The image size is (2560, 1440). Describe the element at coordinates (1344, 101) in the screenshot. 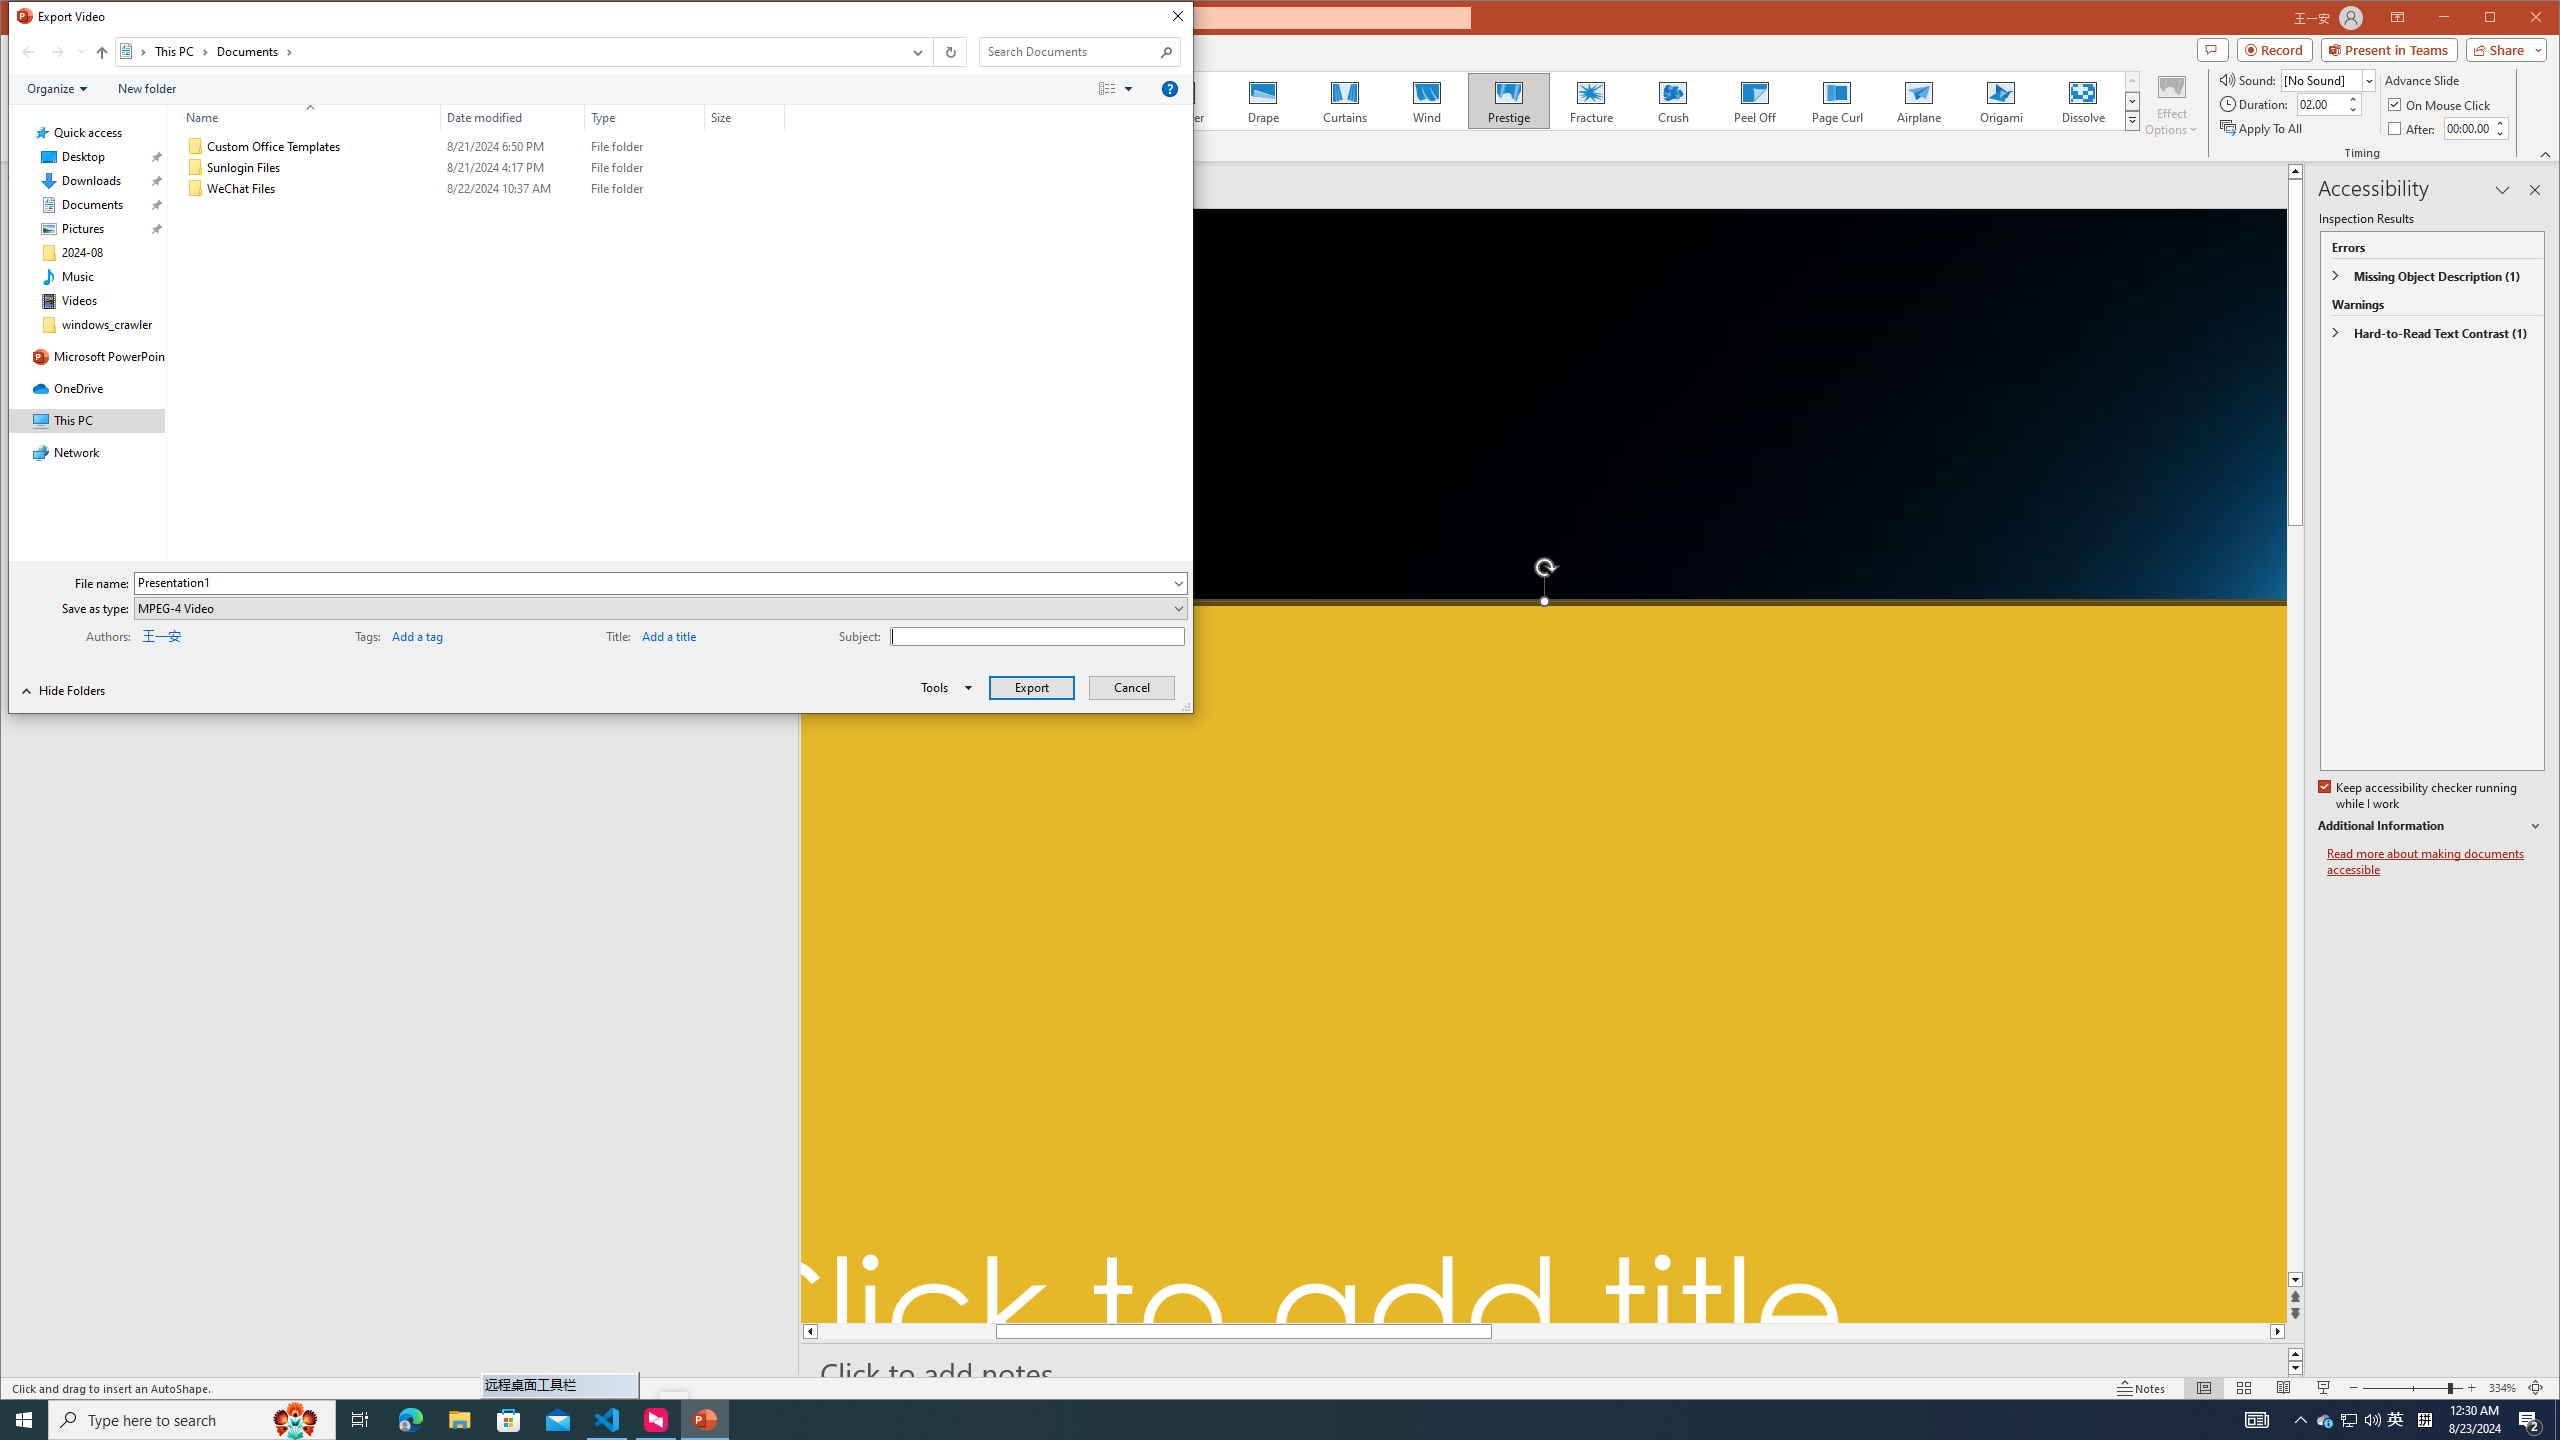

I see `Curtains` at that location.